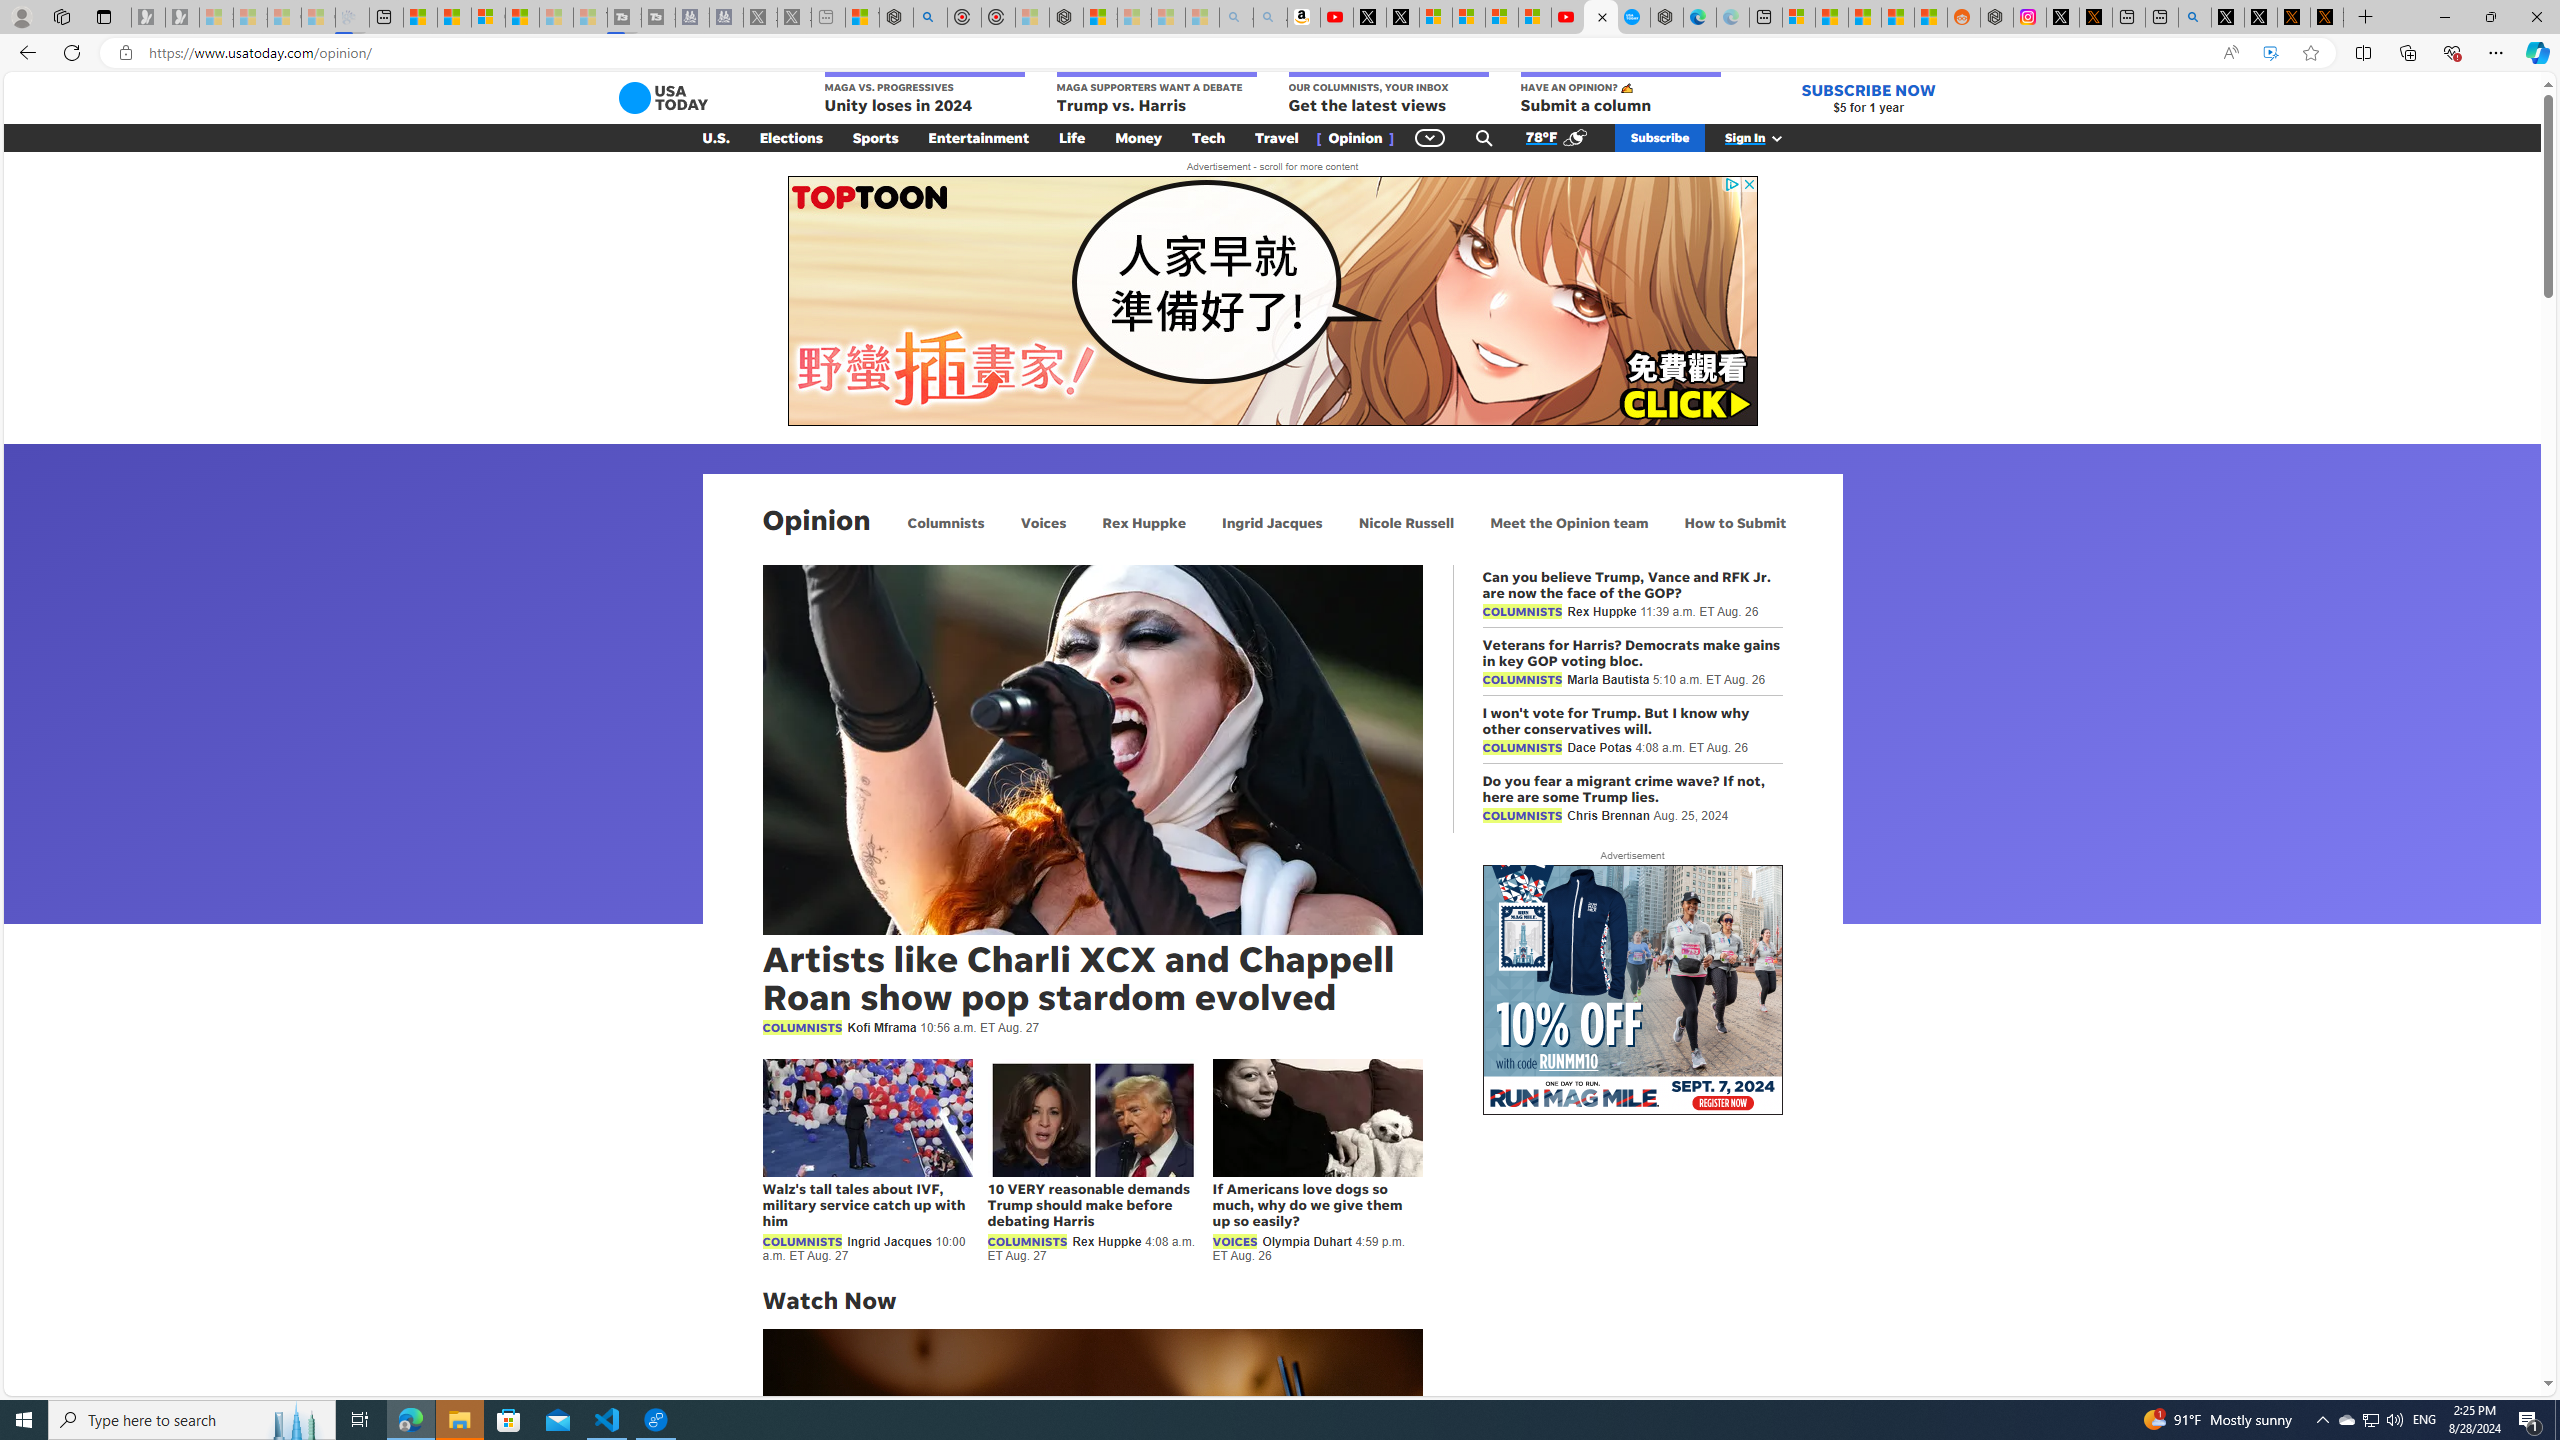  Describe the element at coordinates (2270, 53) in the screenshot. I see `Enhance video` at that location.